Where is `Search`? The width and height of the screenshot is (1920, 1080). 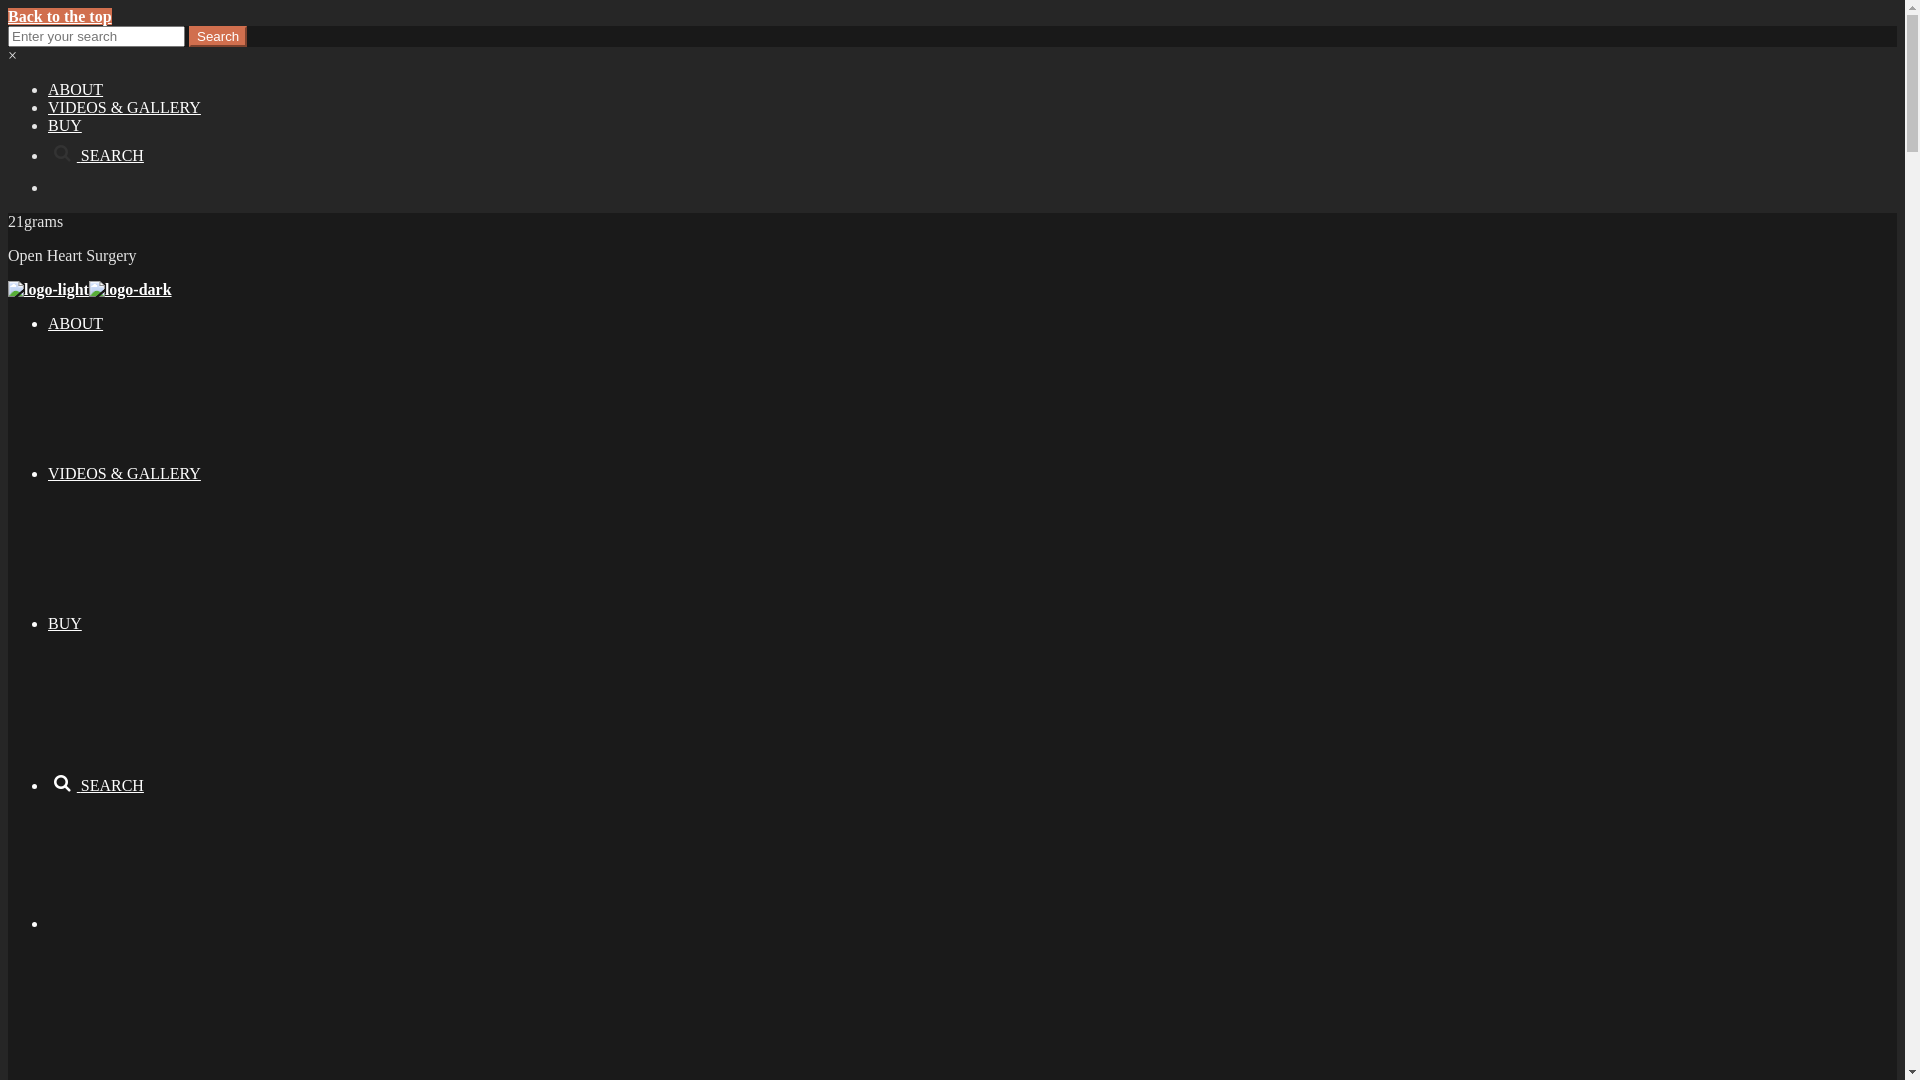
Search is located at coordinates (218, 36).